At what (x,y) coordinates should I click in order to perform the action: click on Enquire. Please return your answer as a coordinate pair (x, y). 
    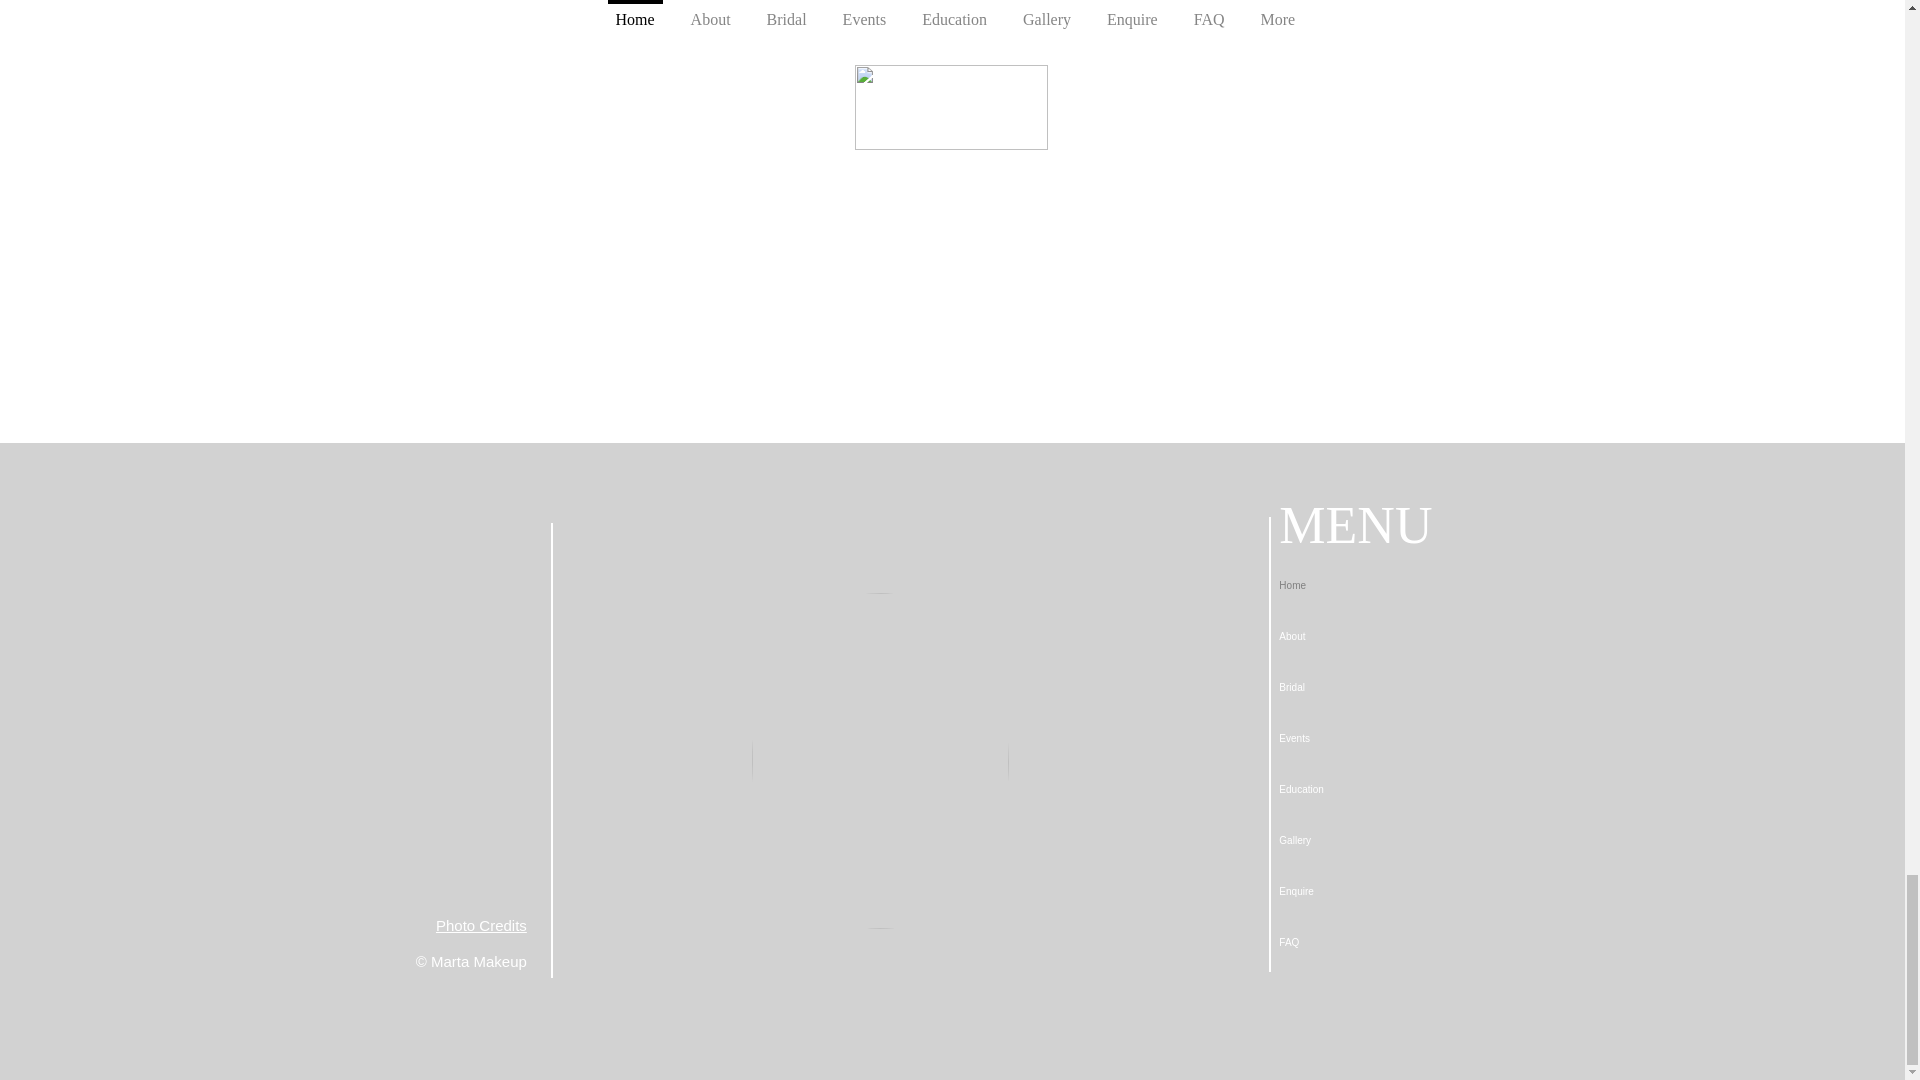
    Looking at the image, I should click on (1349, 891).